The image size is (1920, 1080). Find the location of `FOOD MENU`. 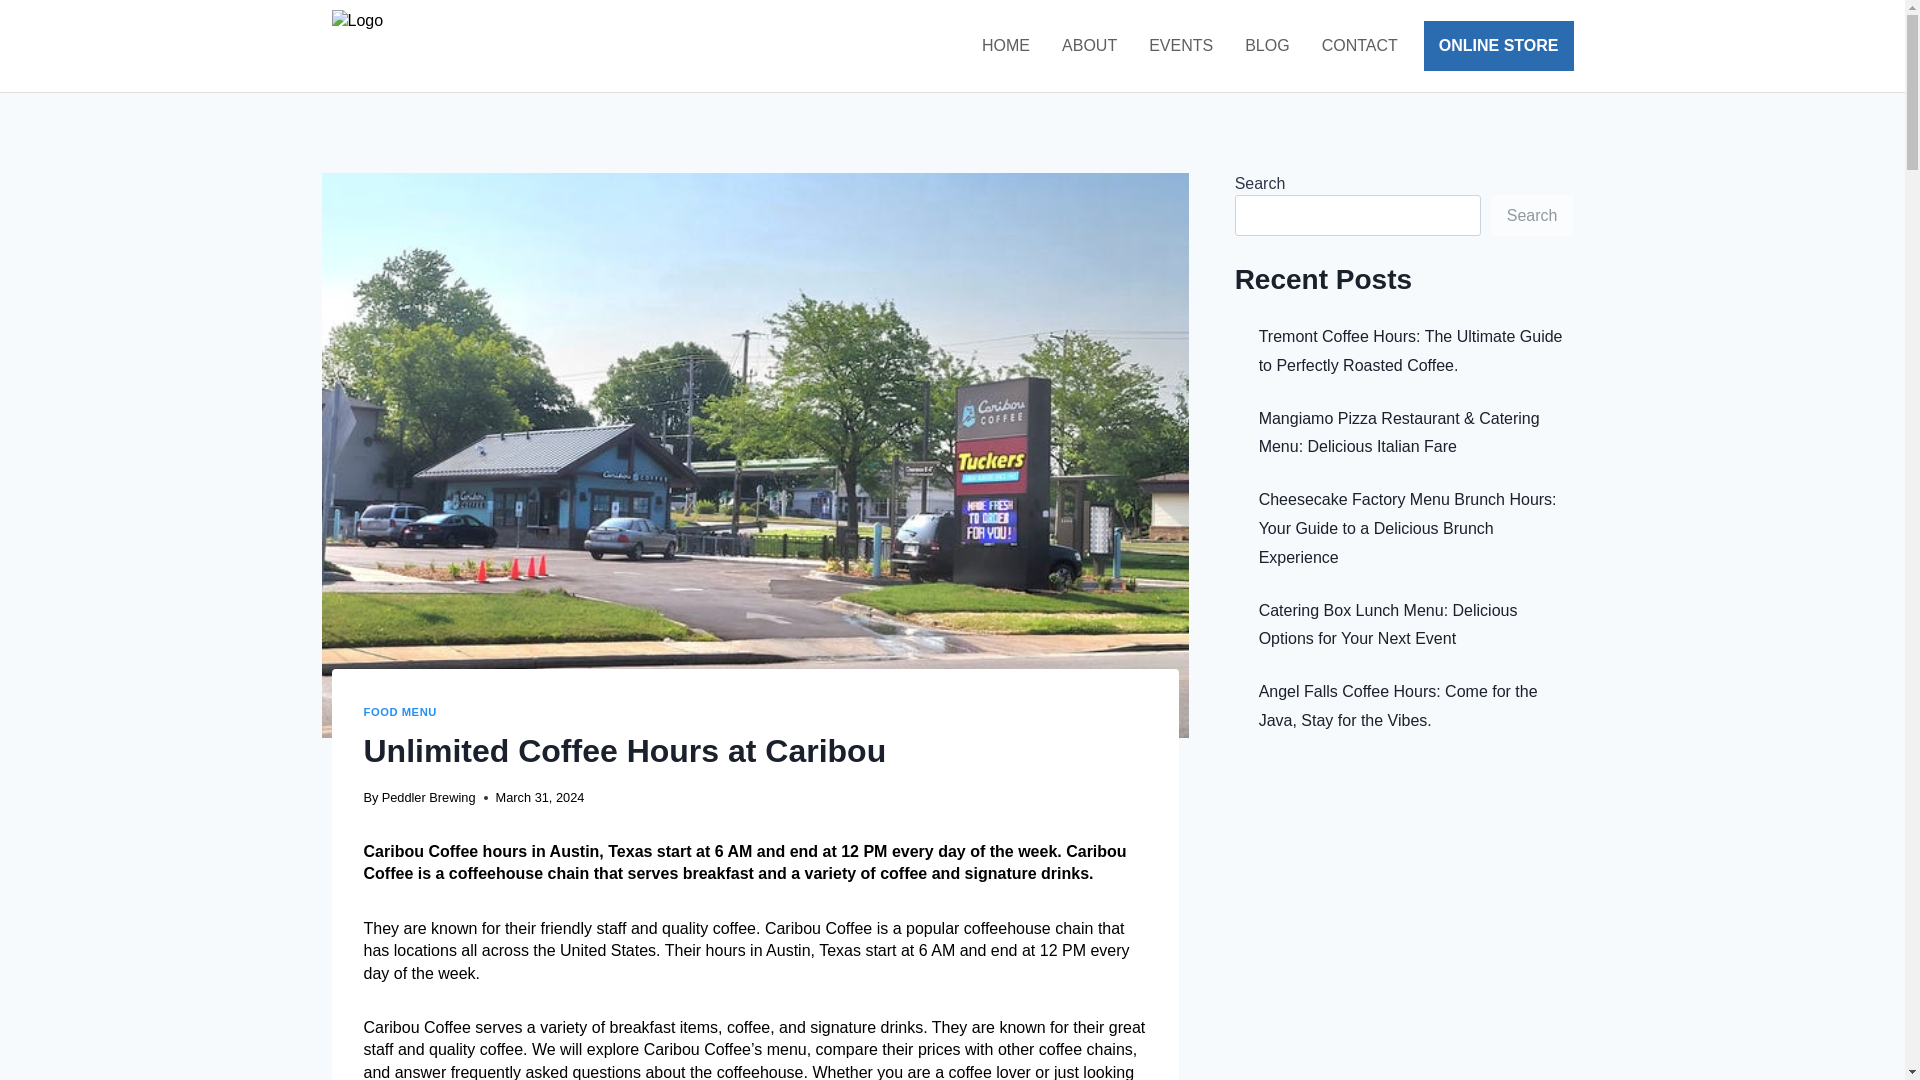

FOOD MENU is located at coordinates (400, 712).